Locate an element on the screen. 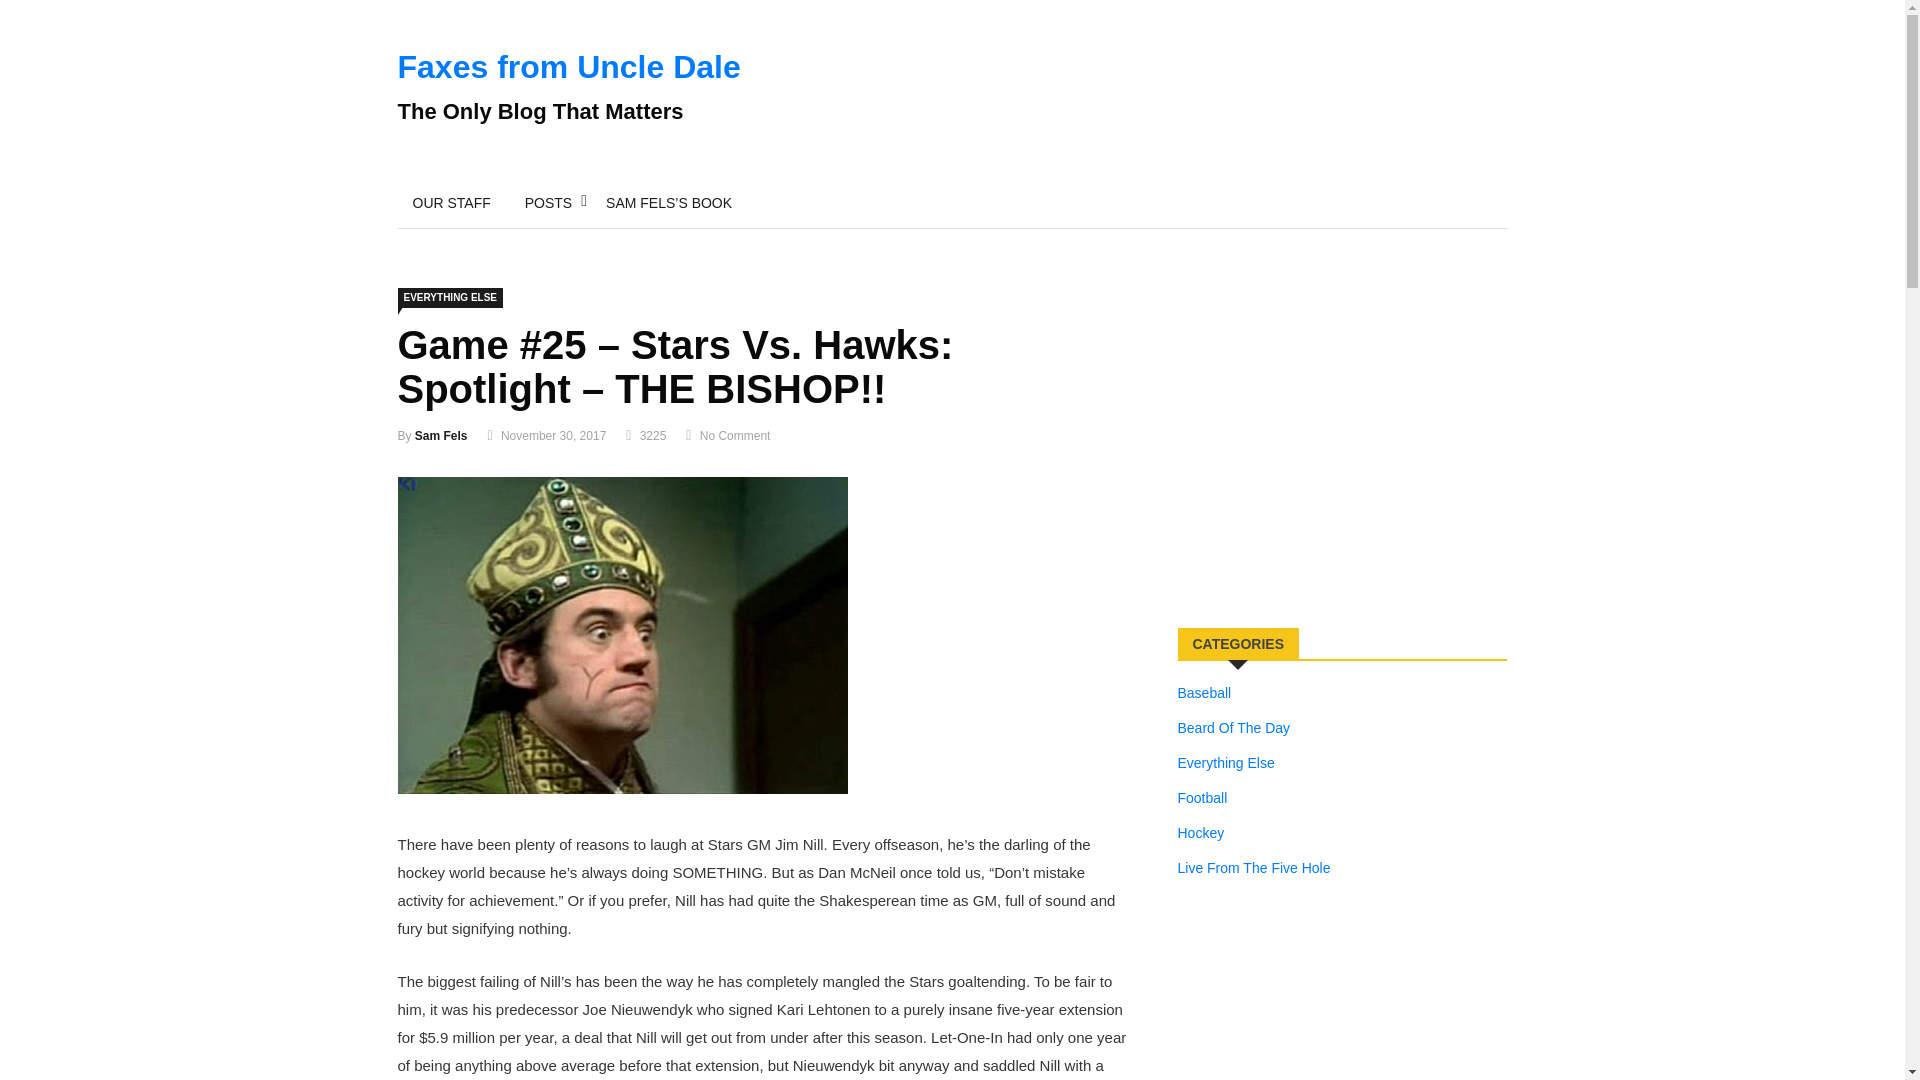 This screenshot has height=1080, width=1920. Faxes from Uncle Dale is located at coordinates (569, 66).